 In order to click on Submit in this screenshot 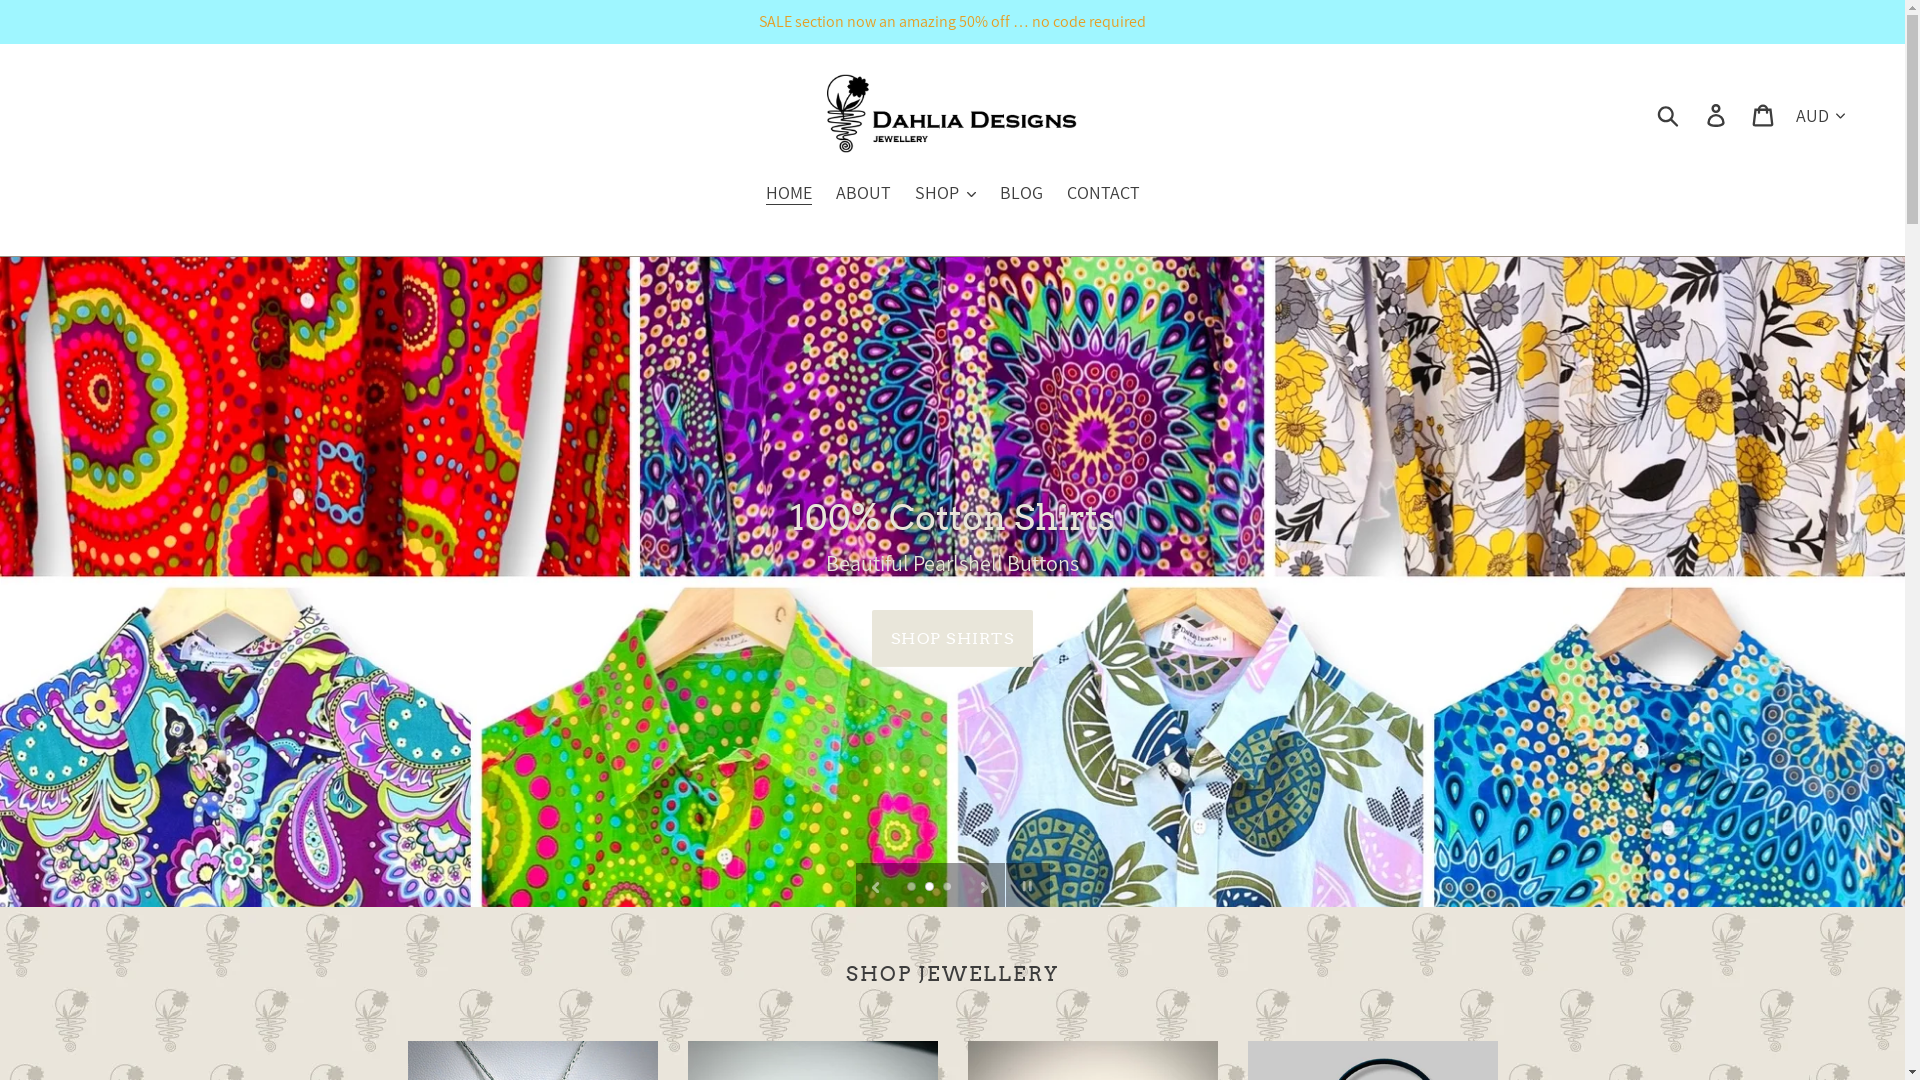, I will do `click(1670, 114)`.